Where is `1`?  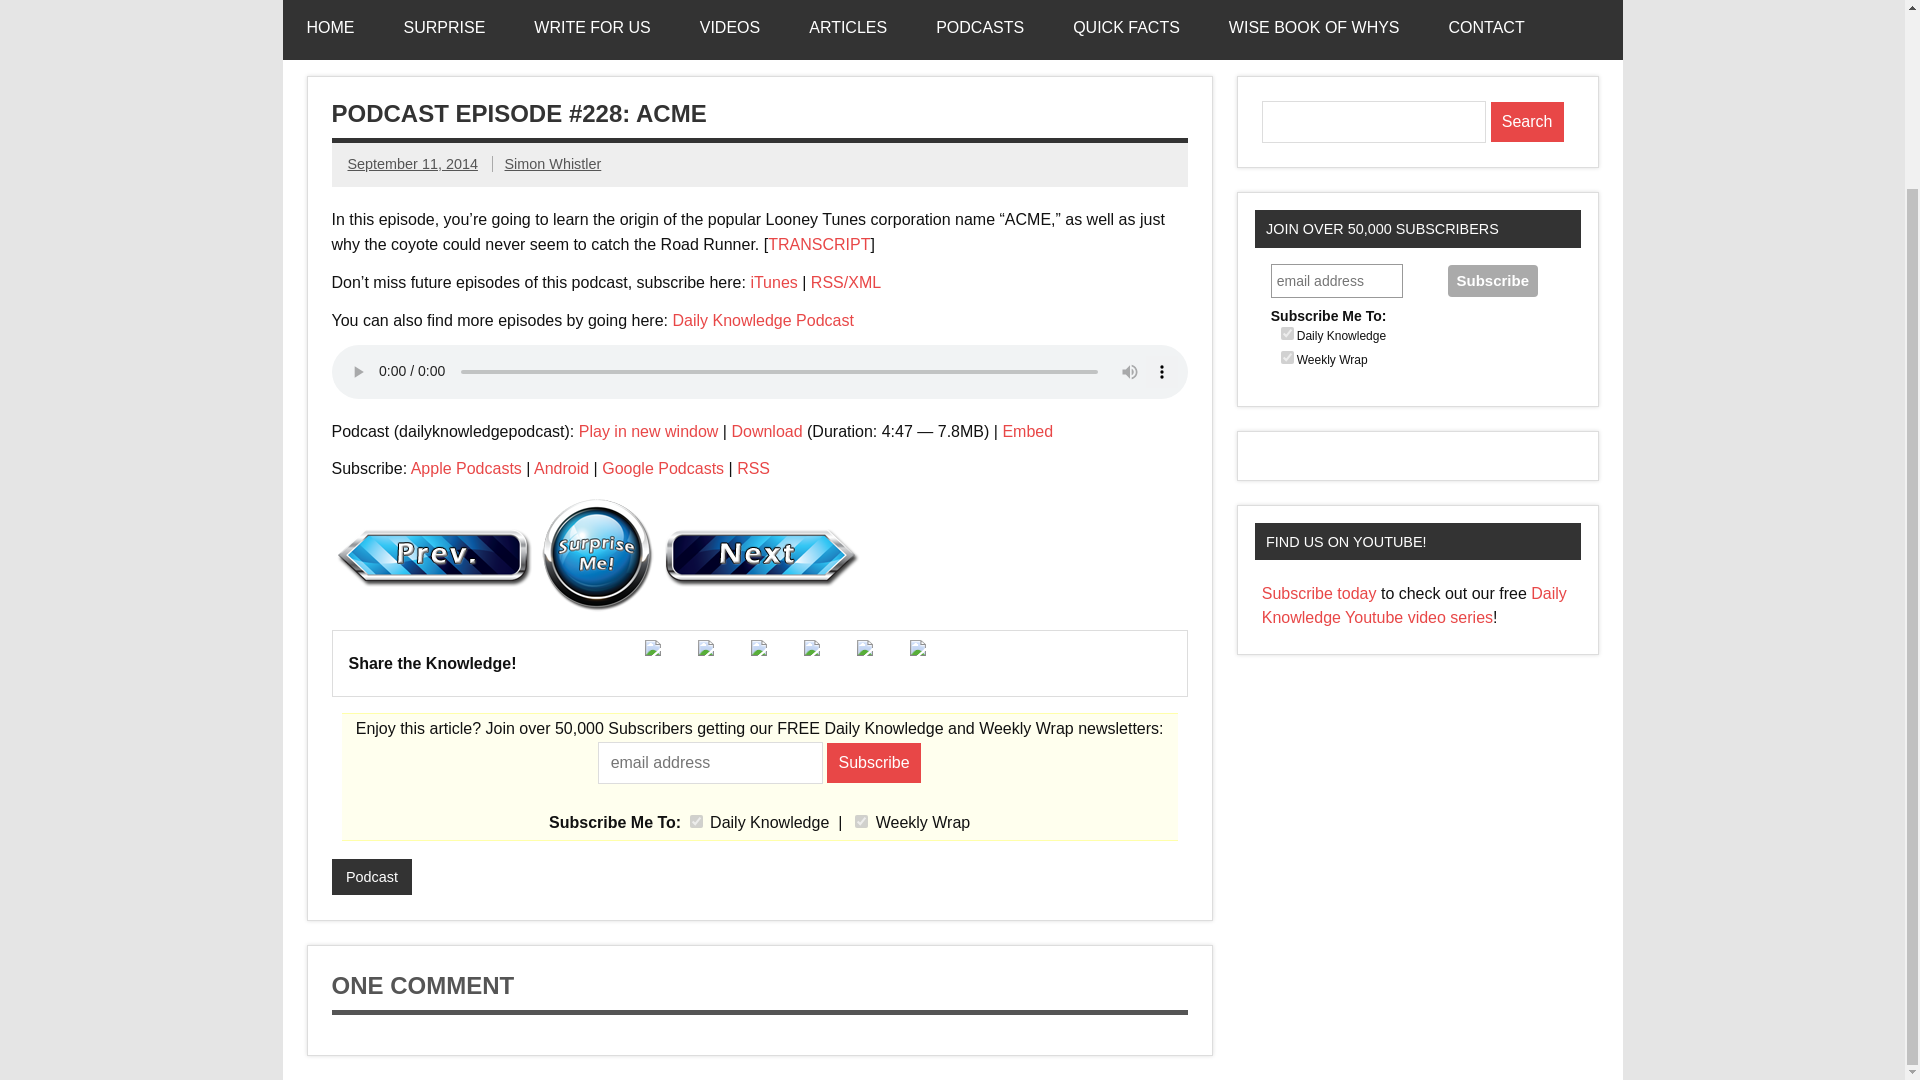
1 is located at coordinates (696, 822).